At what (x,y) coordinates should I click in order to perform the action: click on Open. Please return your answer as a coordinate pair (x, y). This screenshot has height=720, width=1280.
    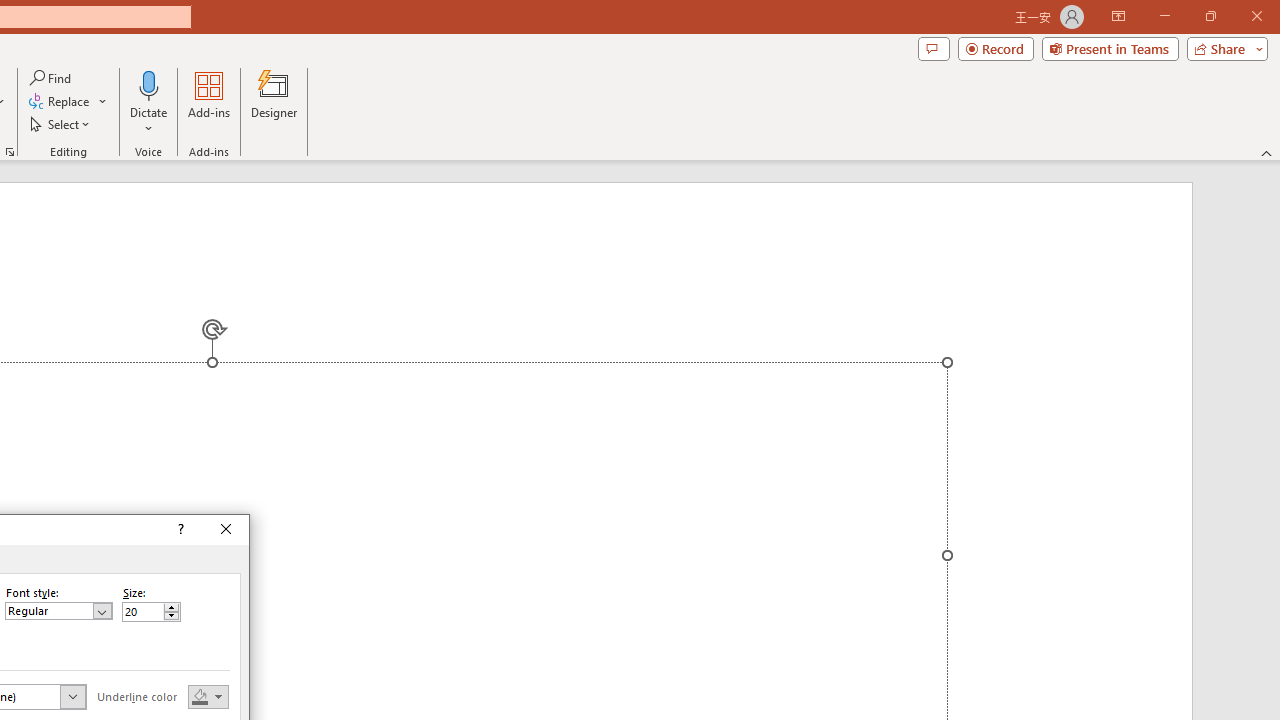
    Looking at the image, I should click on (72, 696).